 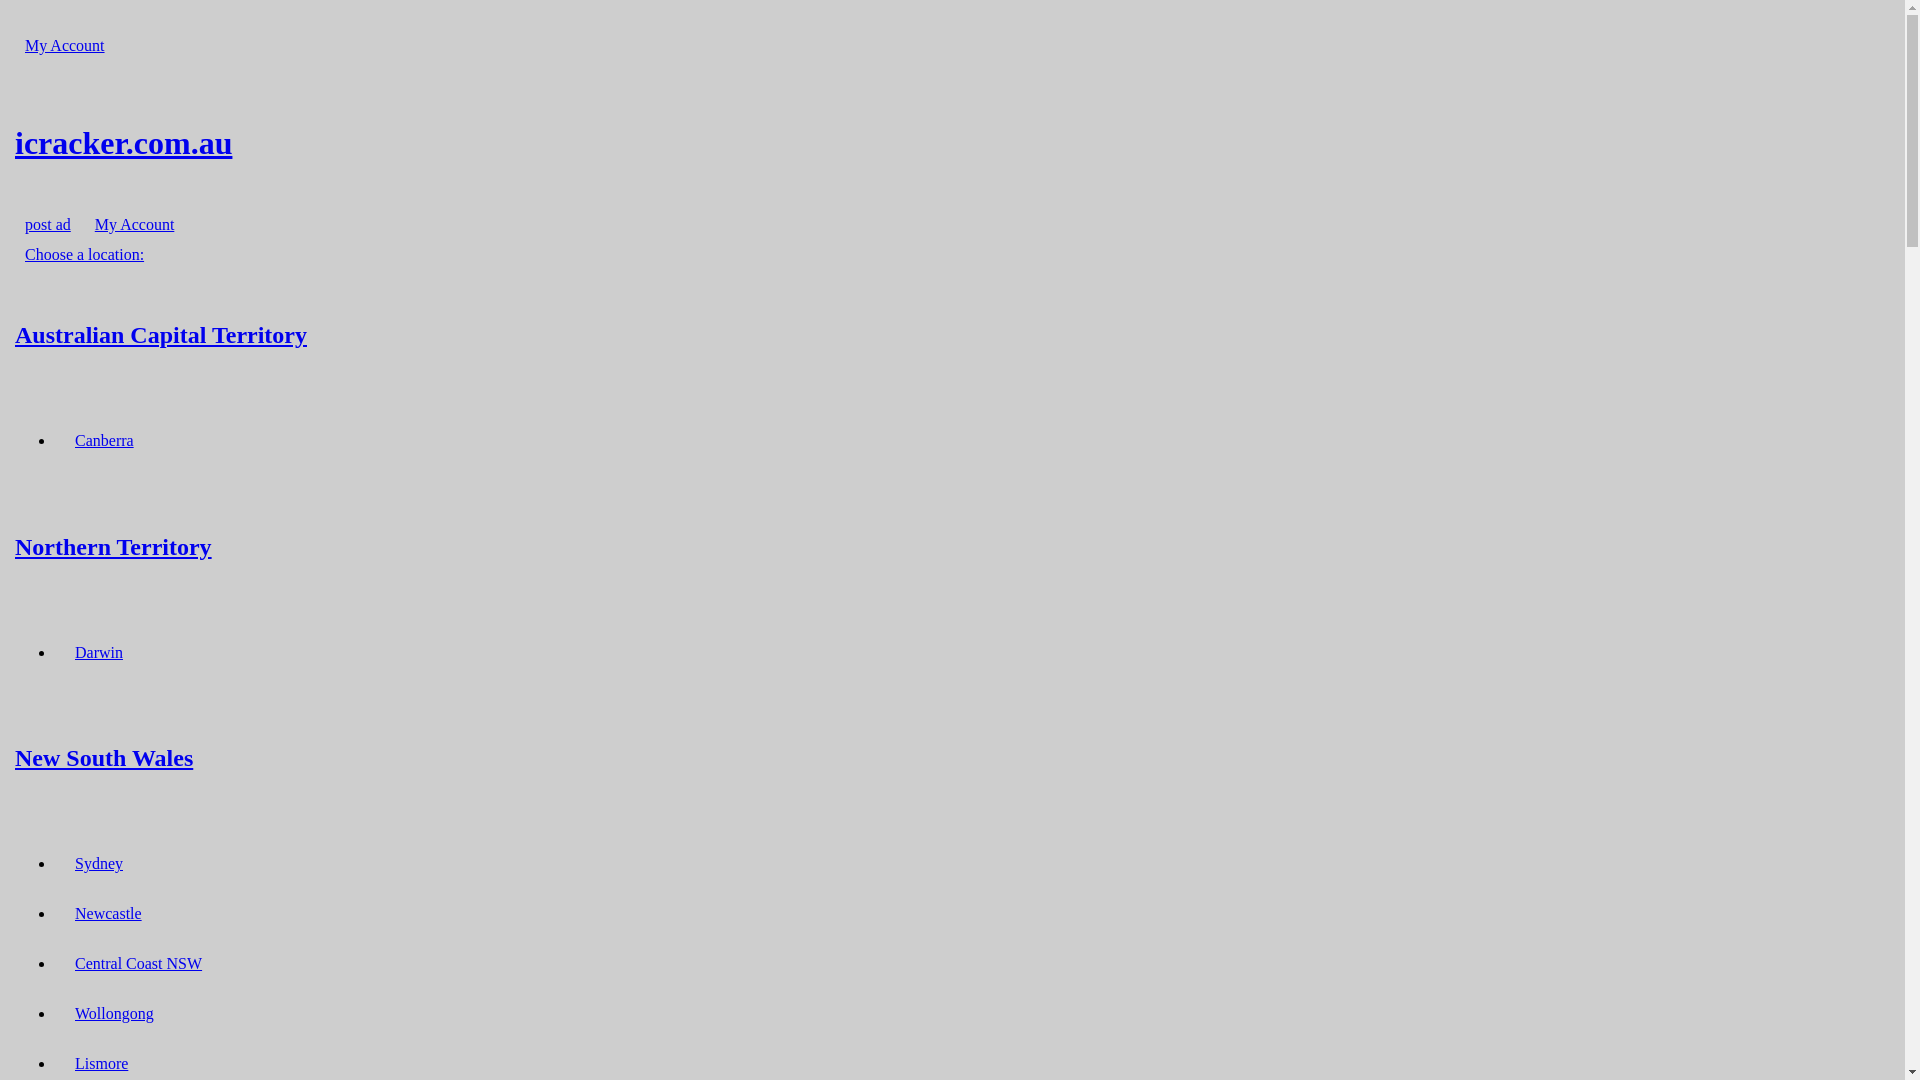 I want to click on Choose a location:, so click(x=84, y=254).